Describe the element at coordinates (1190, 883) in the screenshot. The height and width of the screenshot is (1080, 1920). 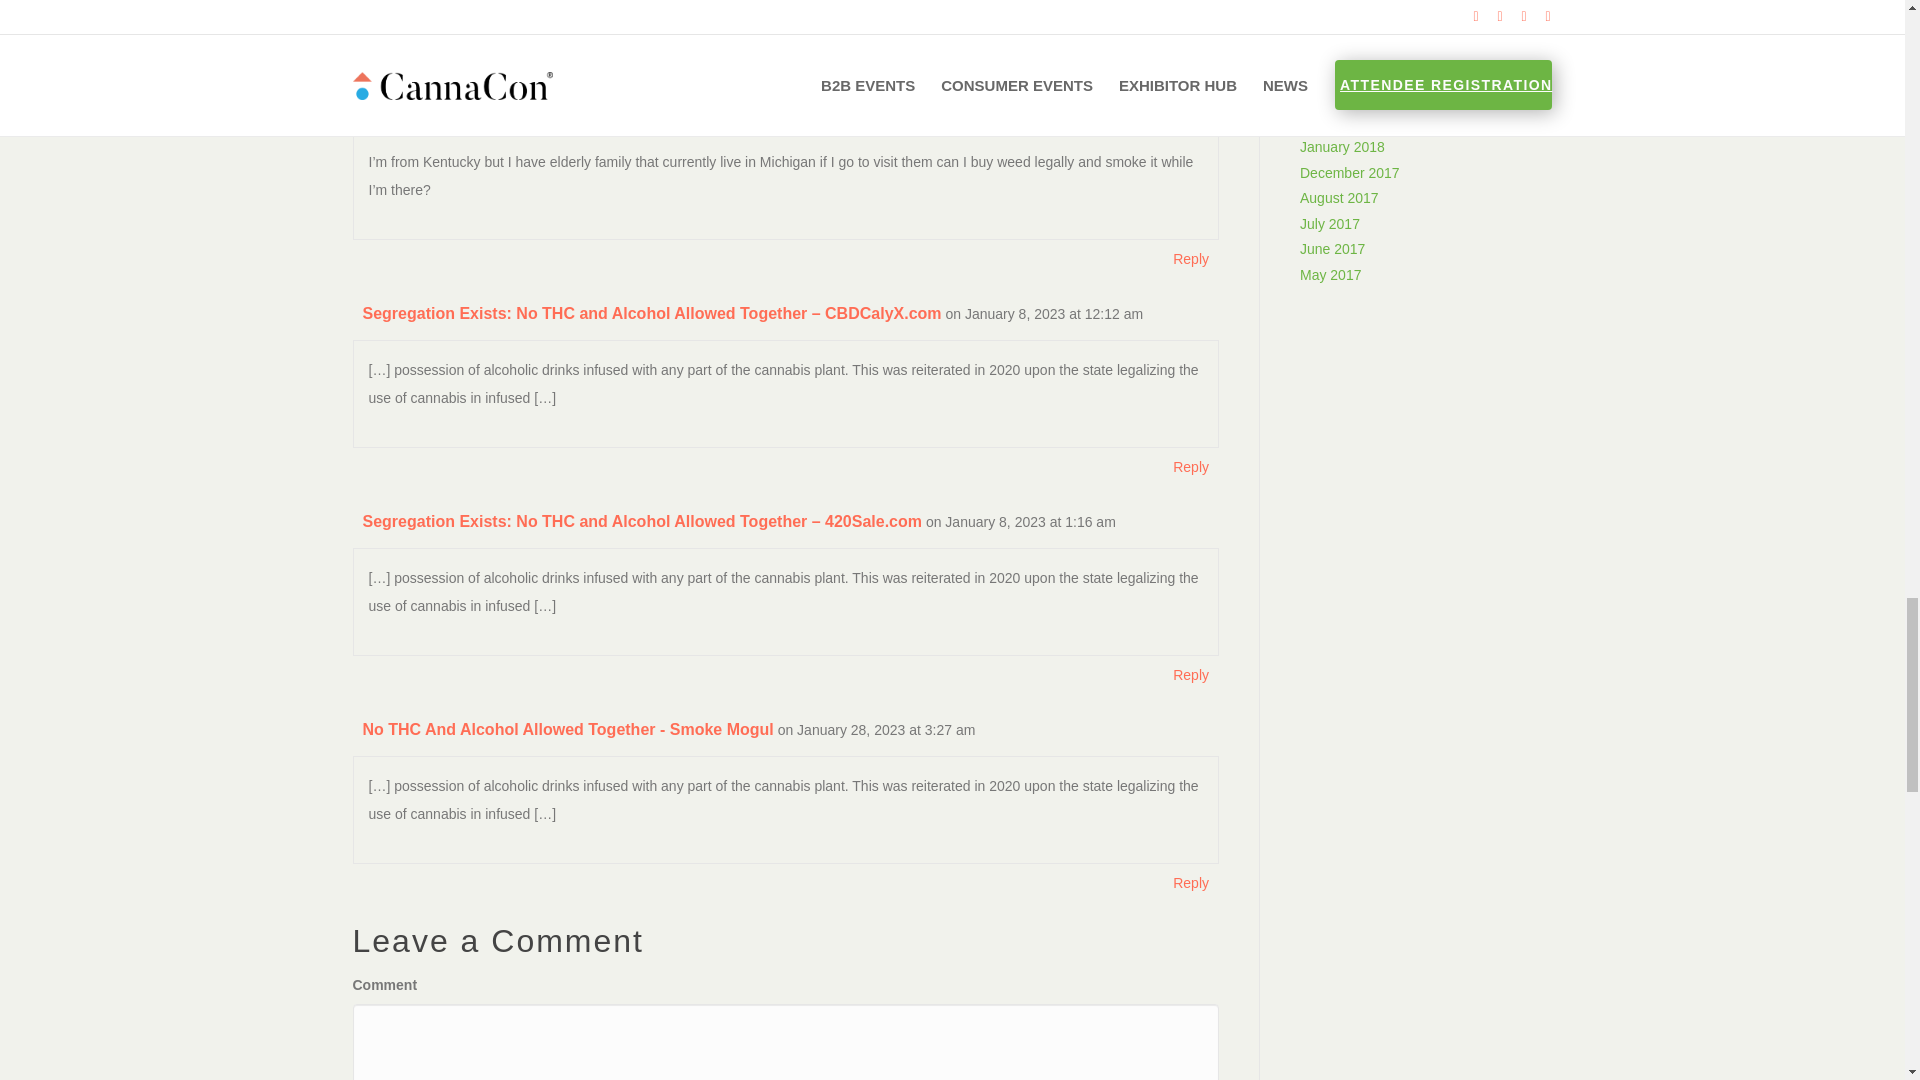
I see `Reply` at that location.